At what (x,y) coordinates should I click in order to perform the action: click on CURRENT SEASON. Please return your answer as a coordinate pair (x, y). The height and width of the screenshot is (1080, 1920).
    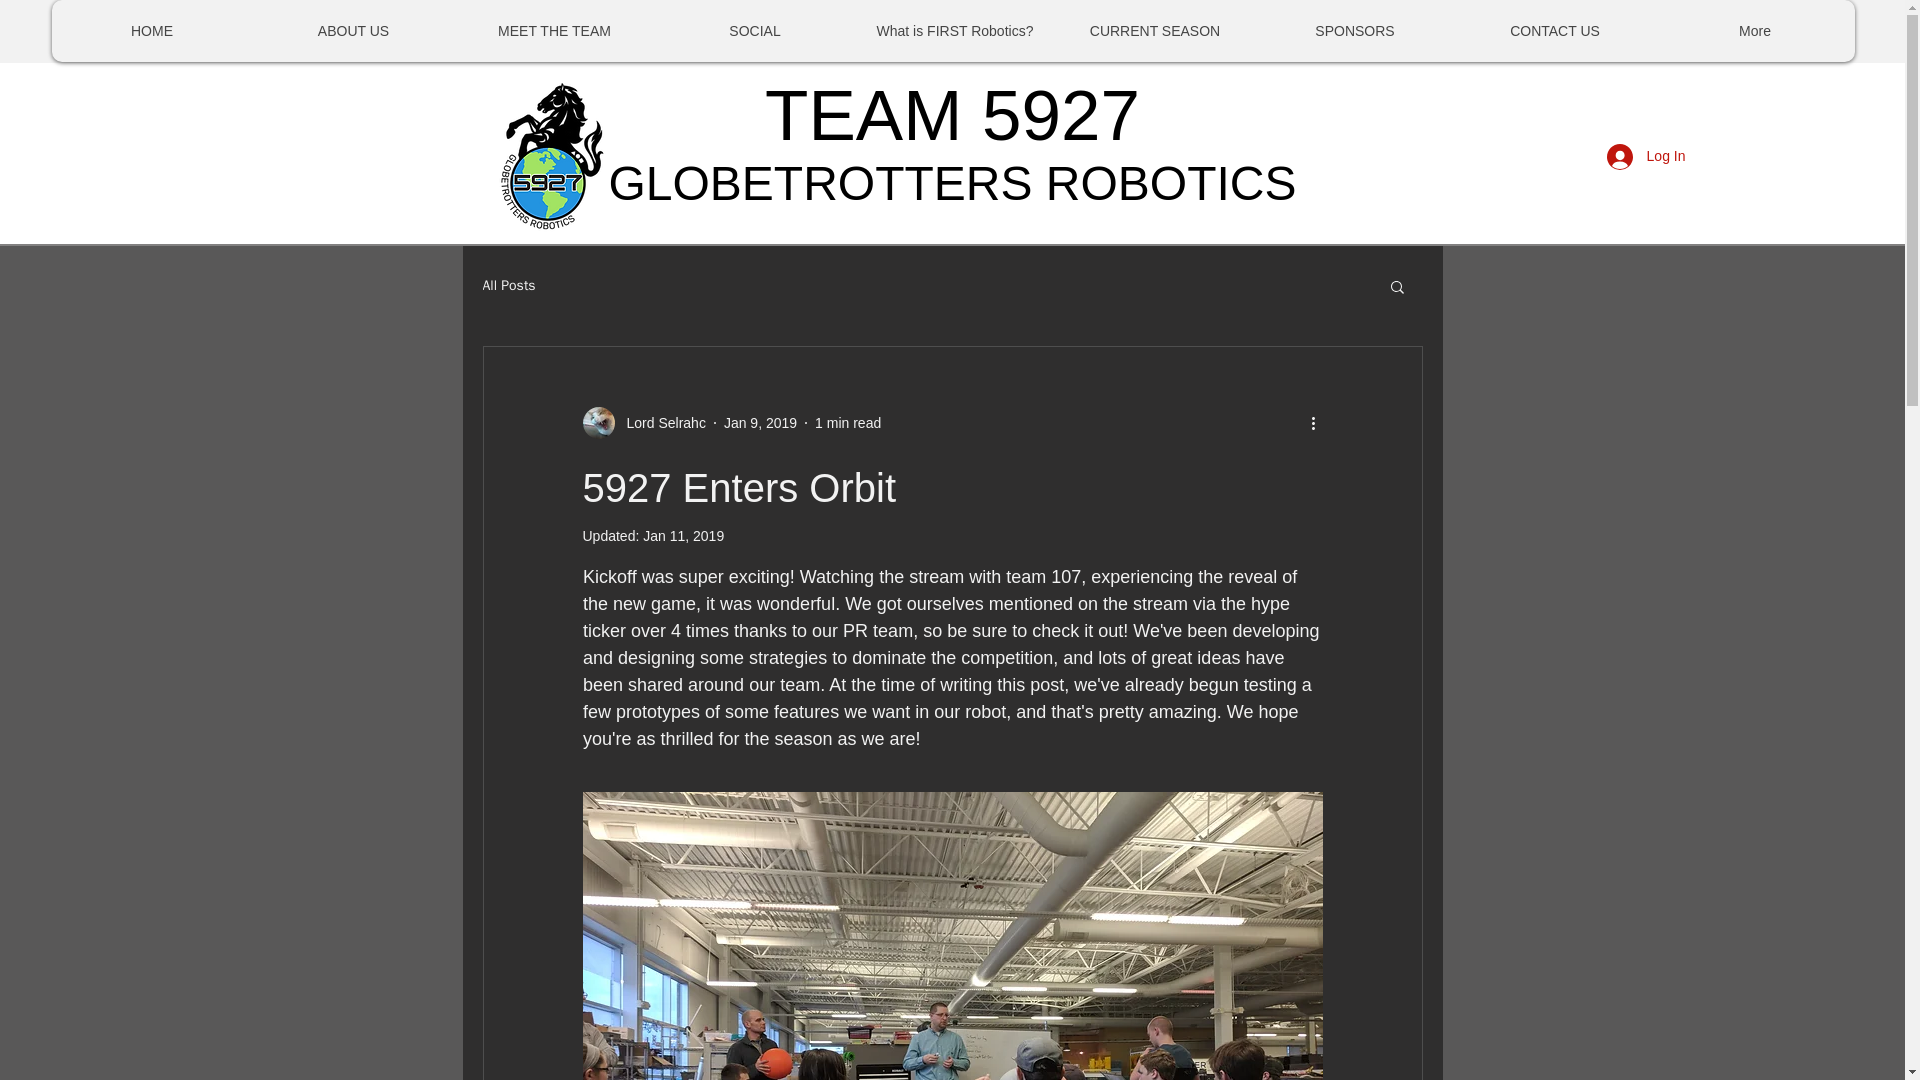
    Looking at the image, I should click on (1154, 30).